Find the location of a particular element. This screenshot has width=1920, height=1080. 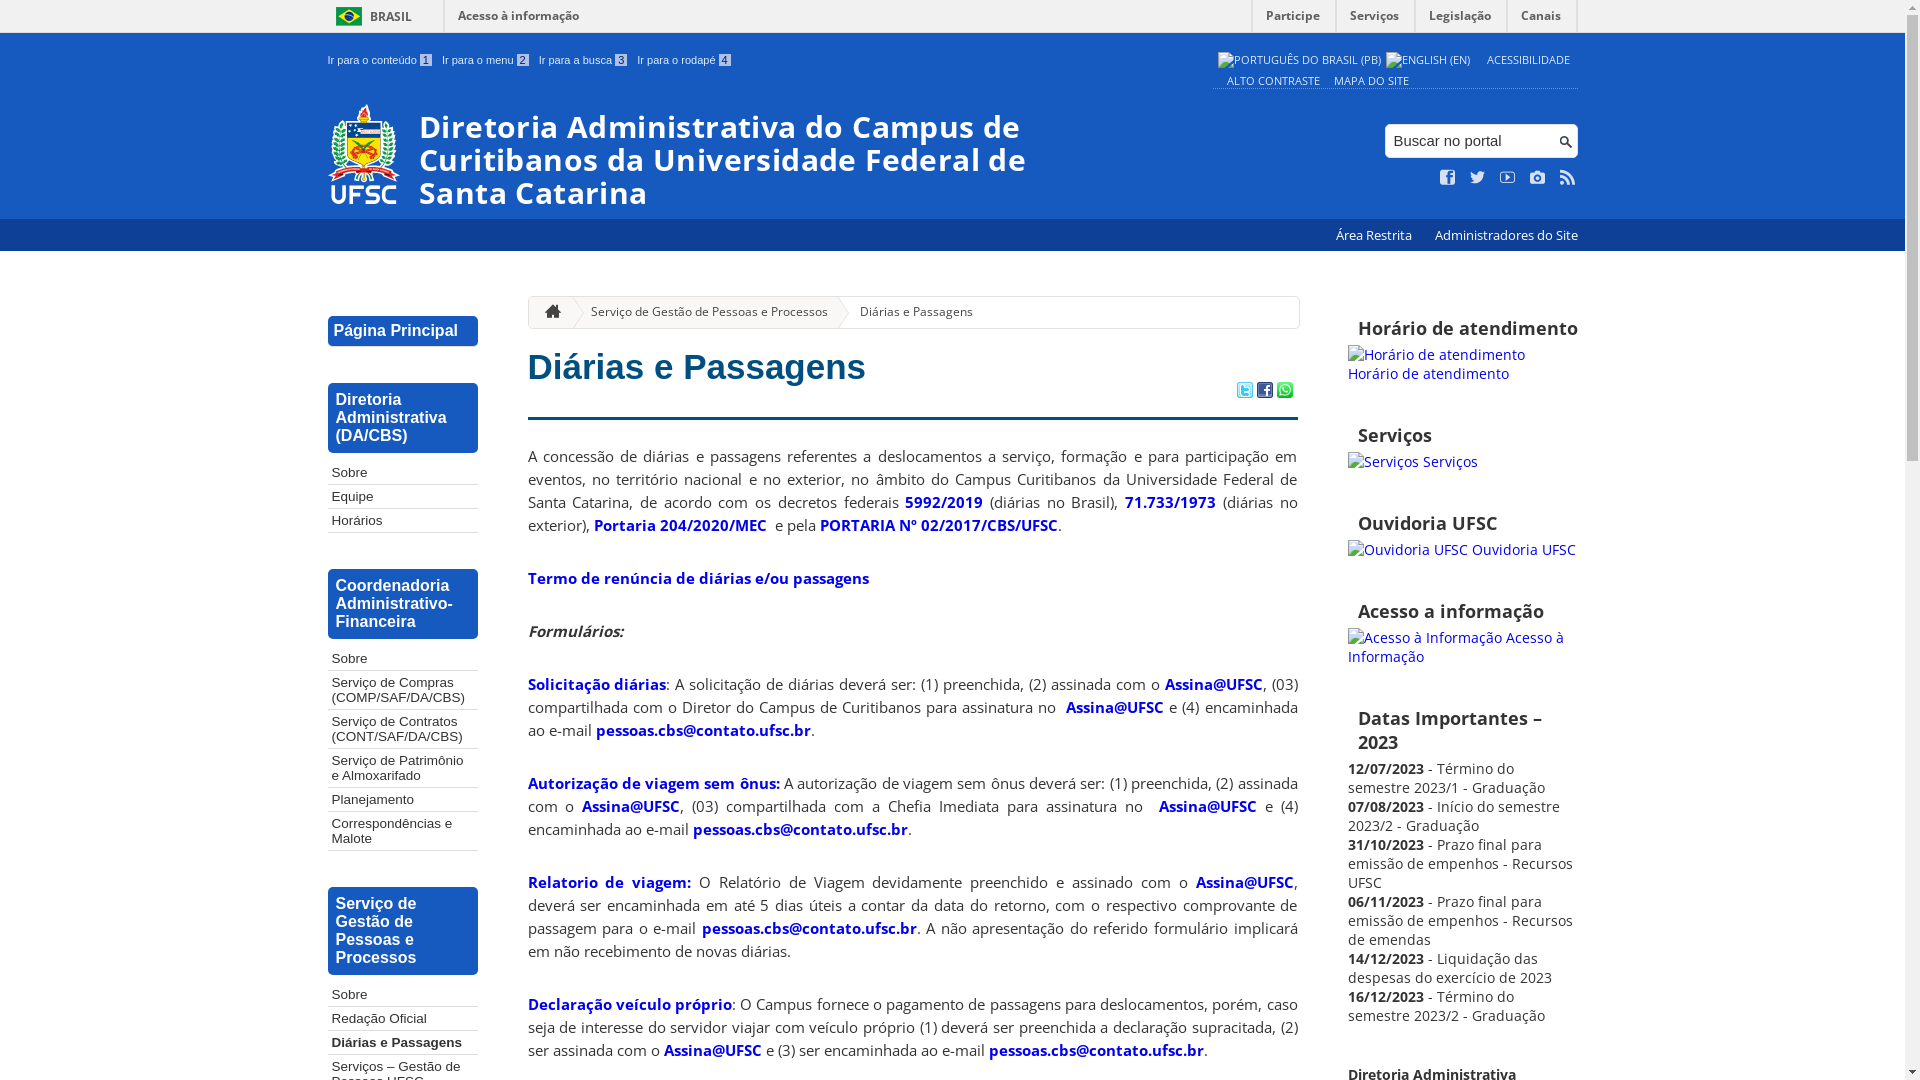

Portaria 204/2020/MEC is located at coordinates (680, 525).